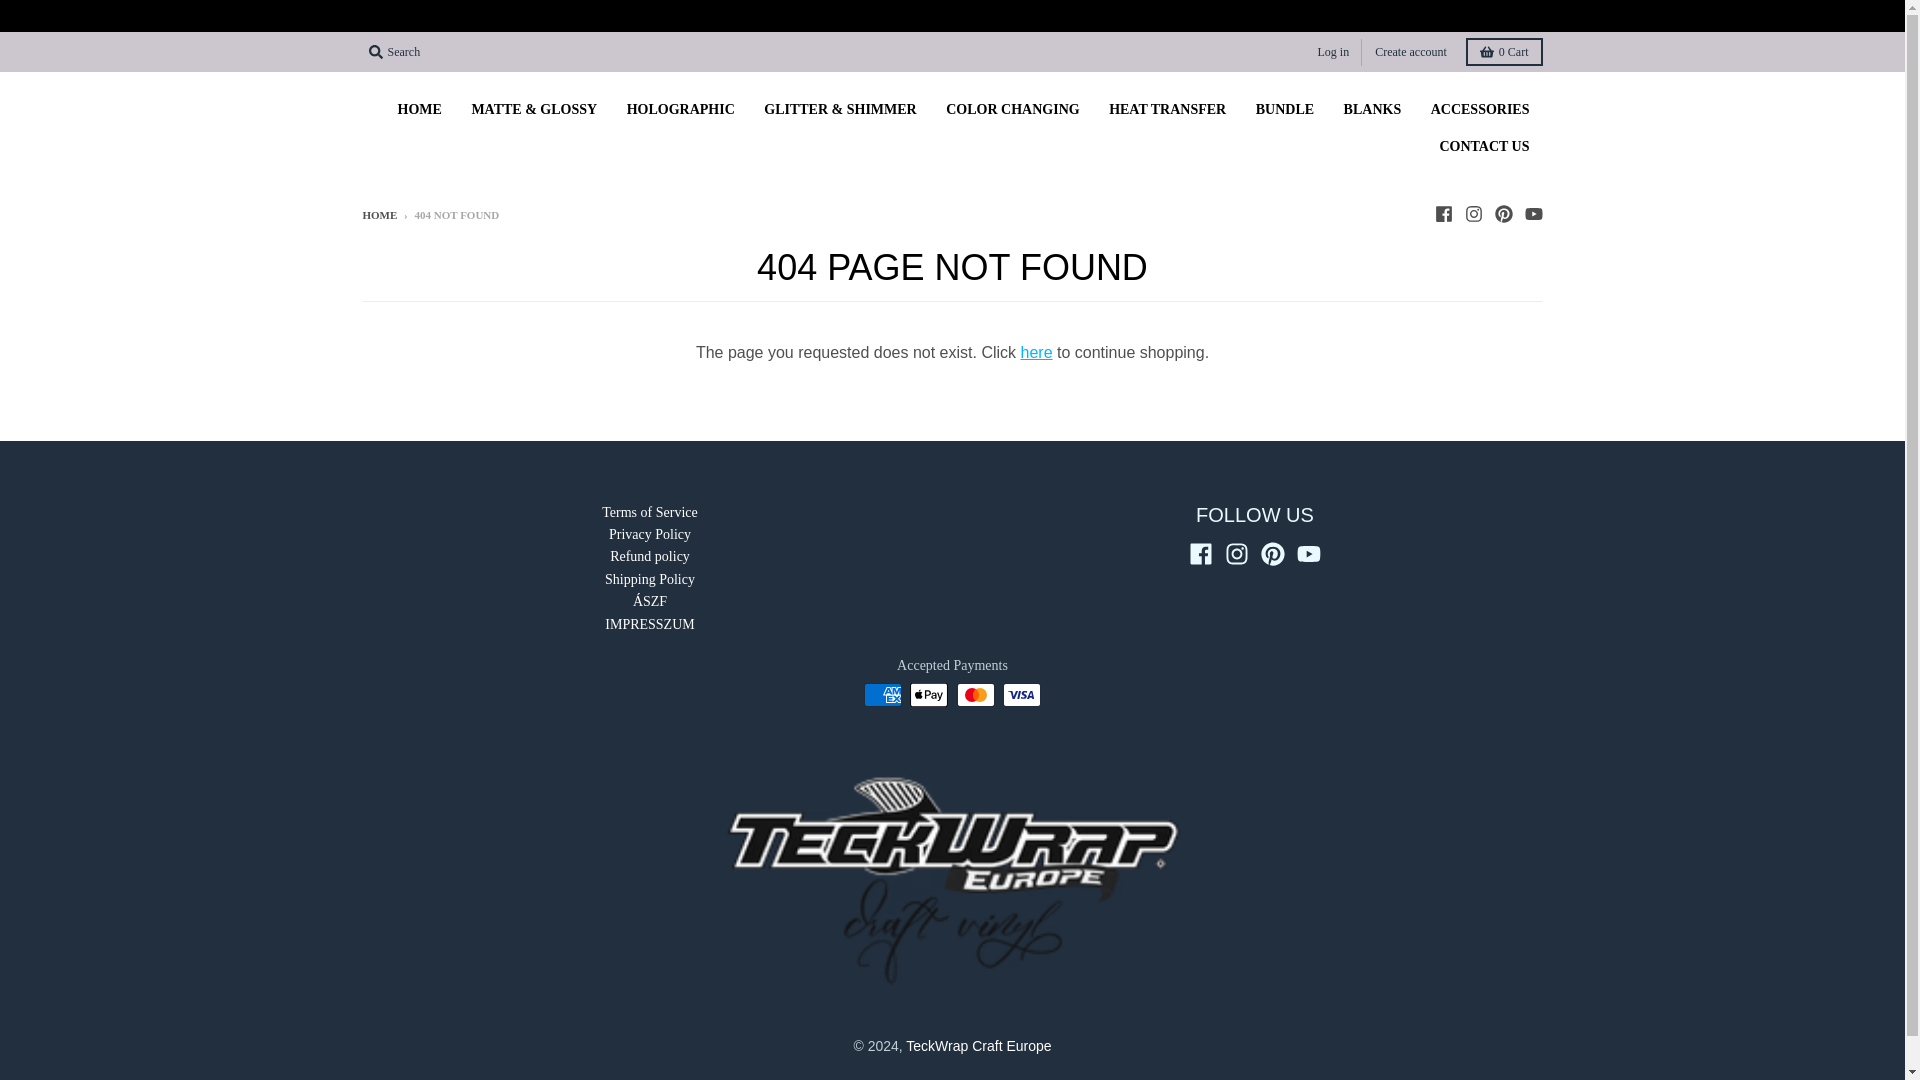 This screenshot has width=1920, height=1080. What do you see at coordinates (1236, 554) in the screenshot?
I see `Instagram - TeckWrap Craft Europe` at bounding box center [1236, 554].